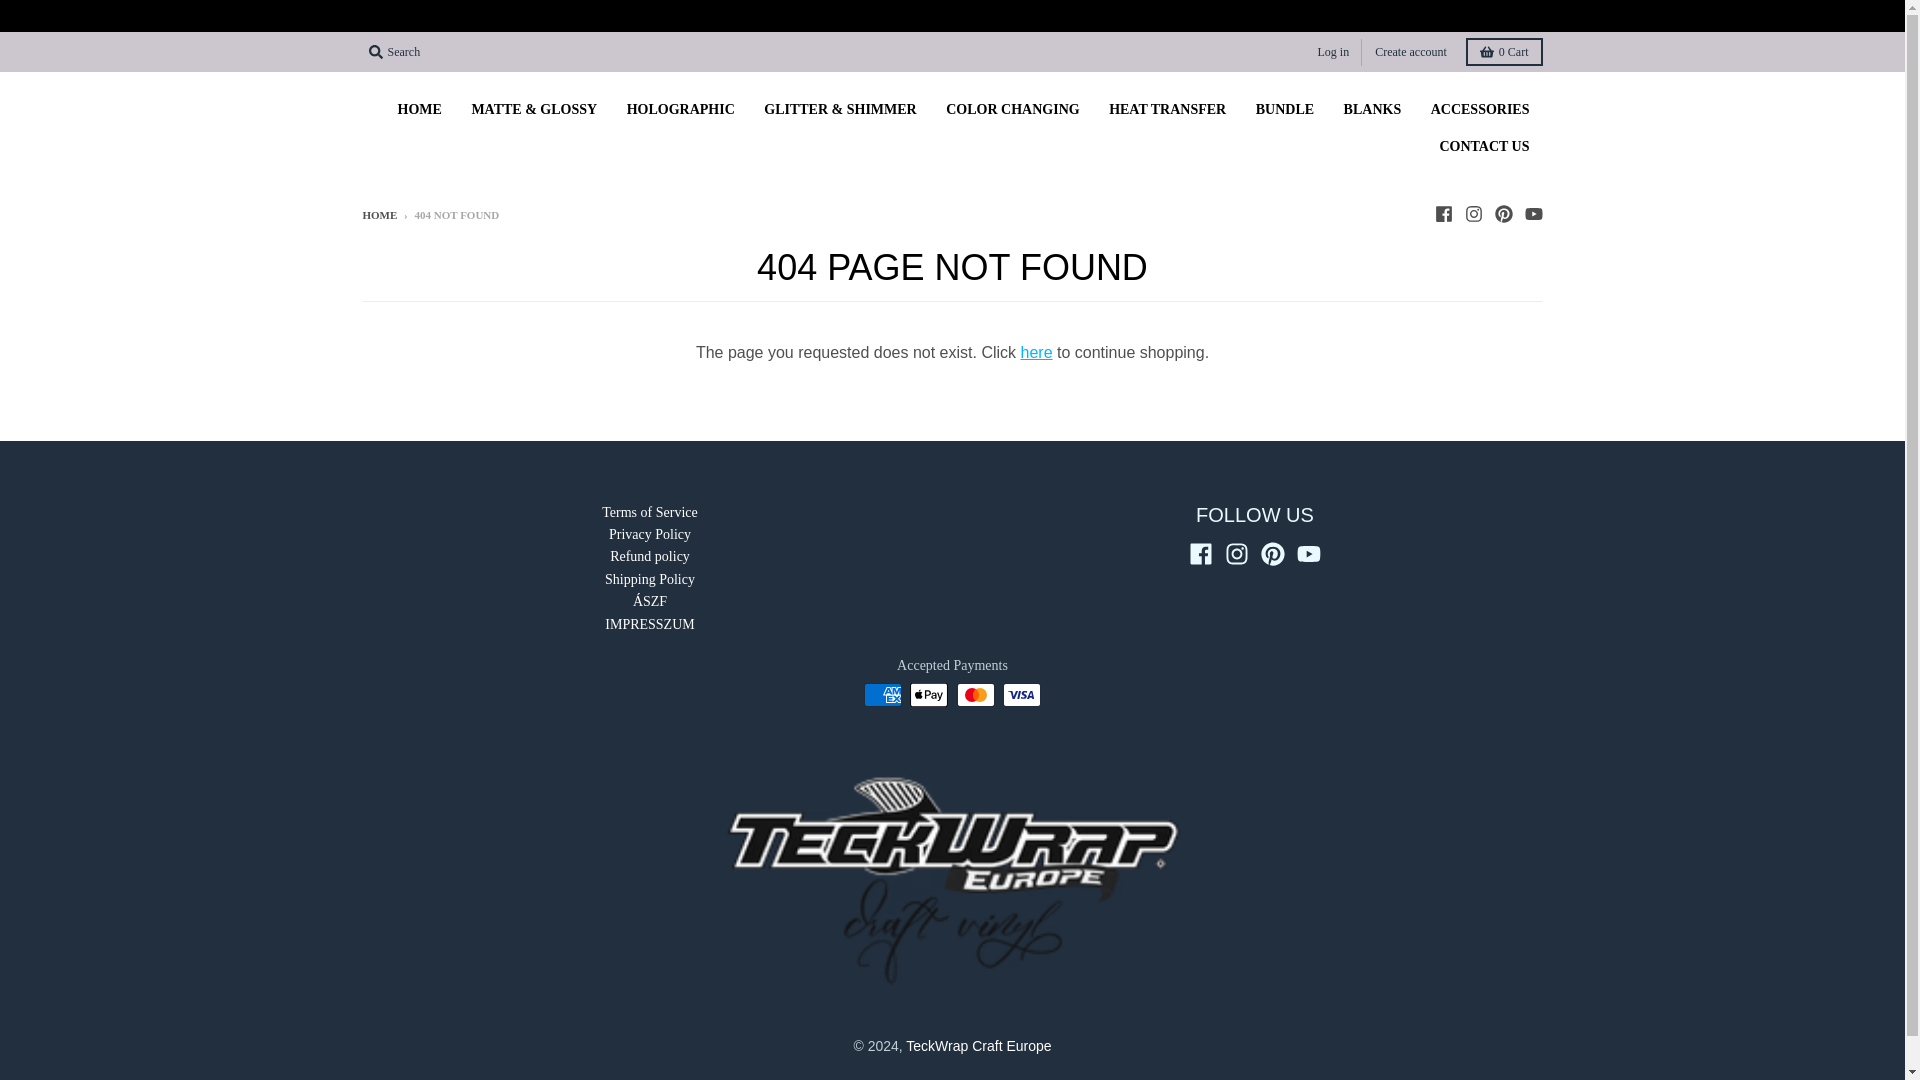 This screenshot has width=1920, height=1080. What do you see at coordinates (1236, 554) in the screenshot?
I see `Instagram - TeckWrap Craft Europe` at bounding box center [1236, 554].